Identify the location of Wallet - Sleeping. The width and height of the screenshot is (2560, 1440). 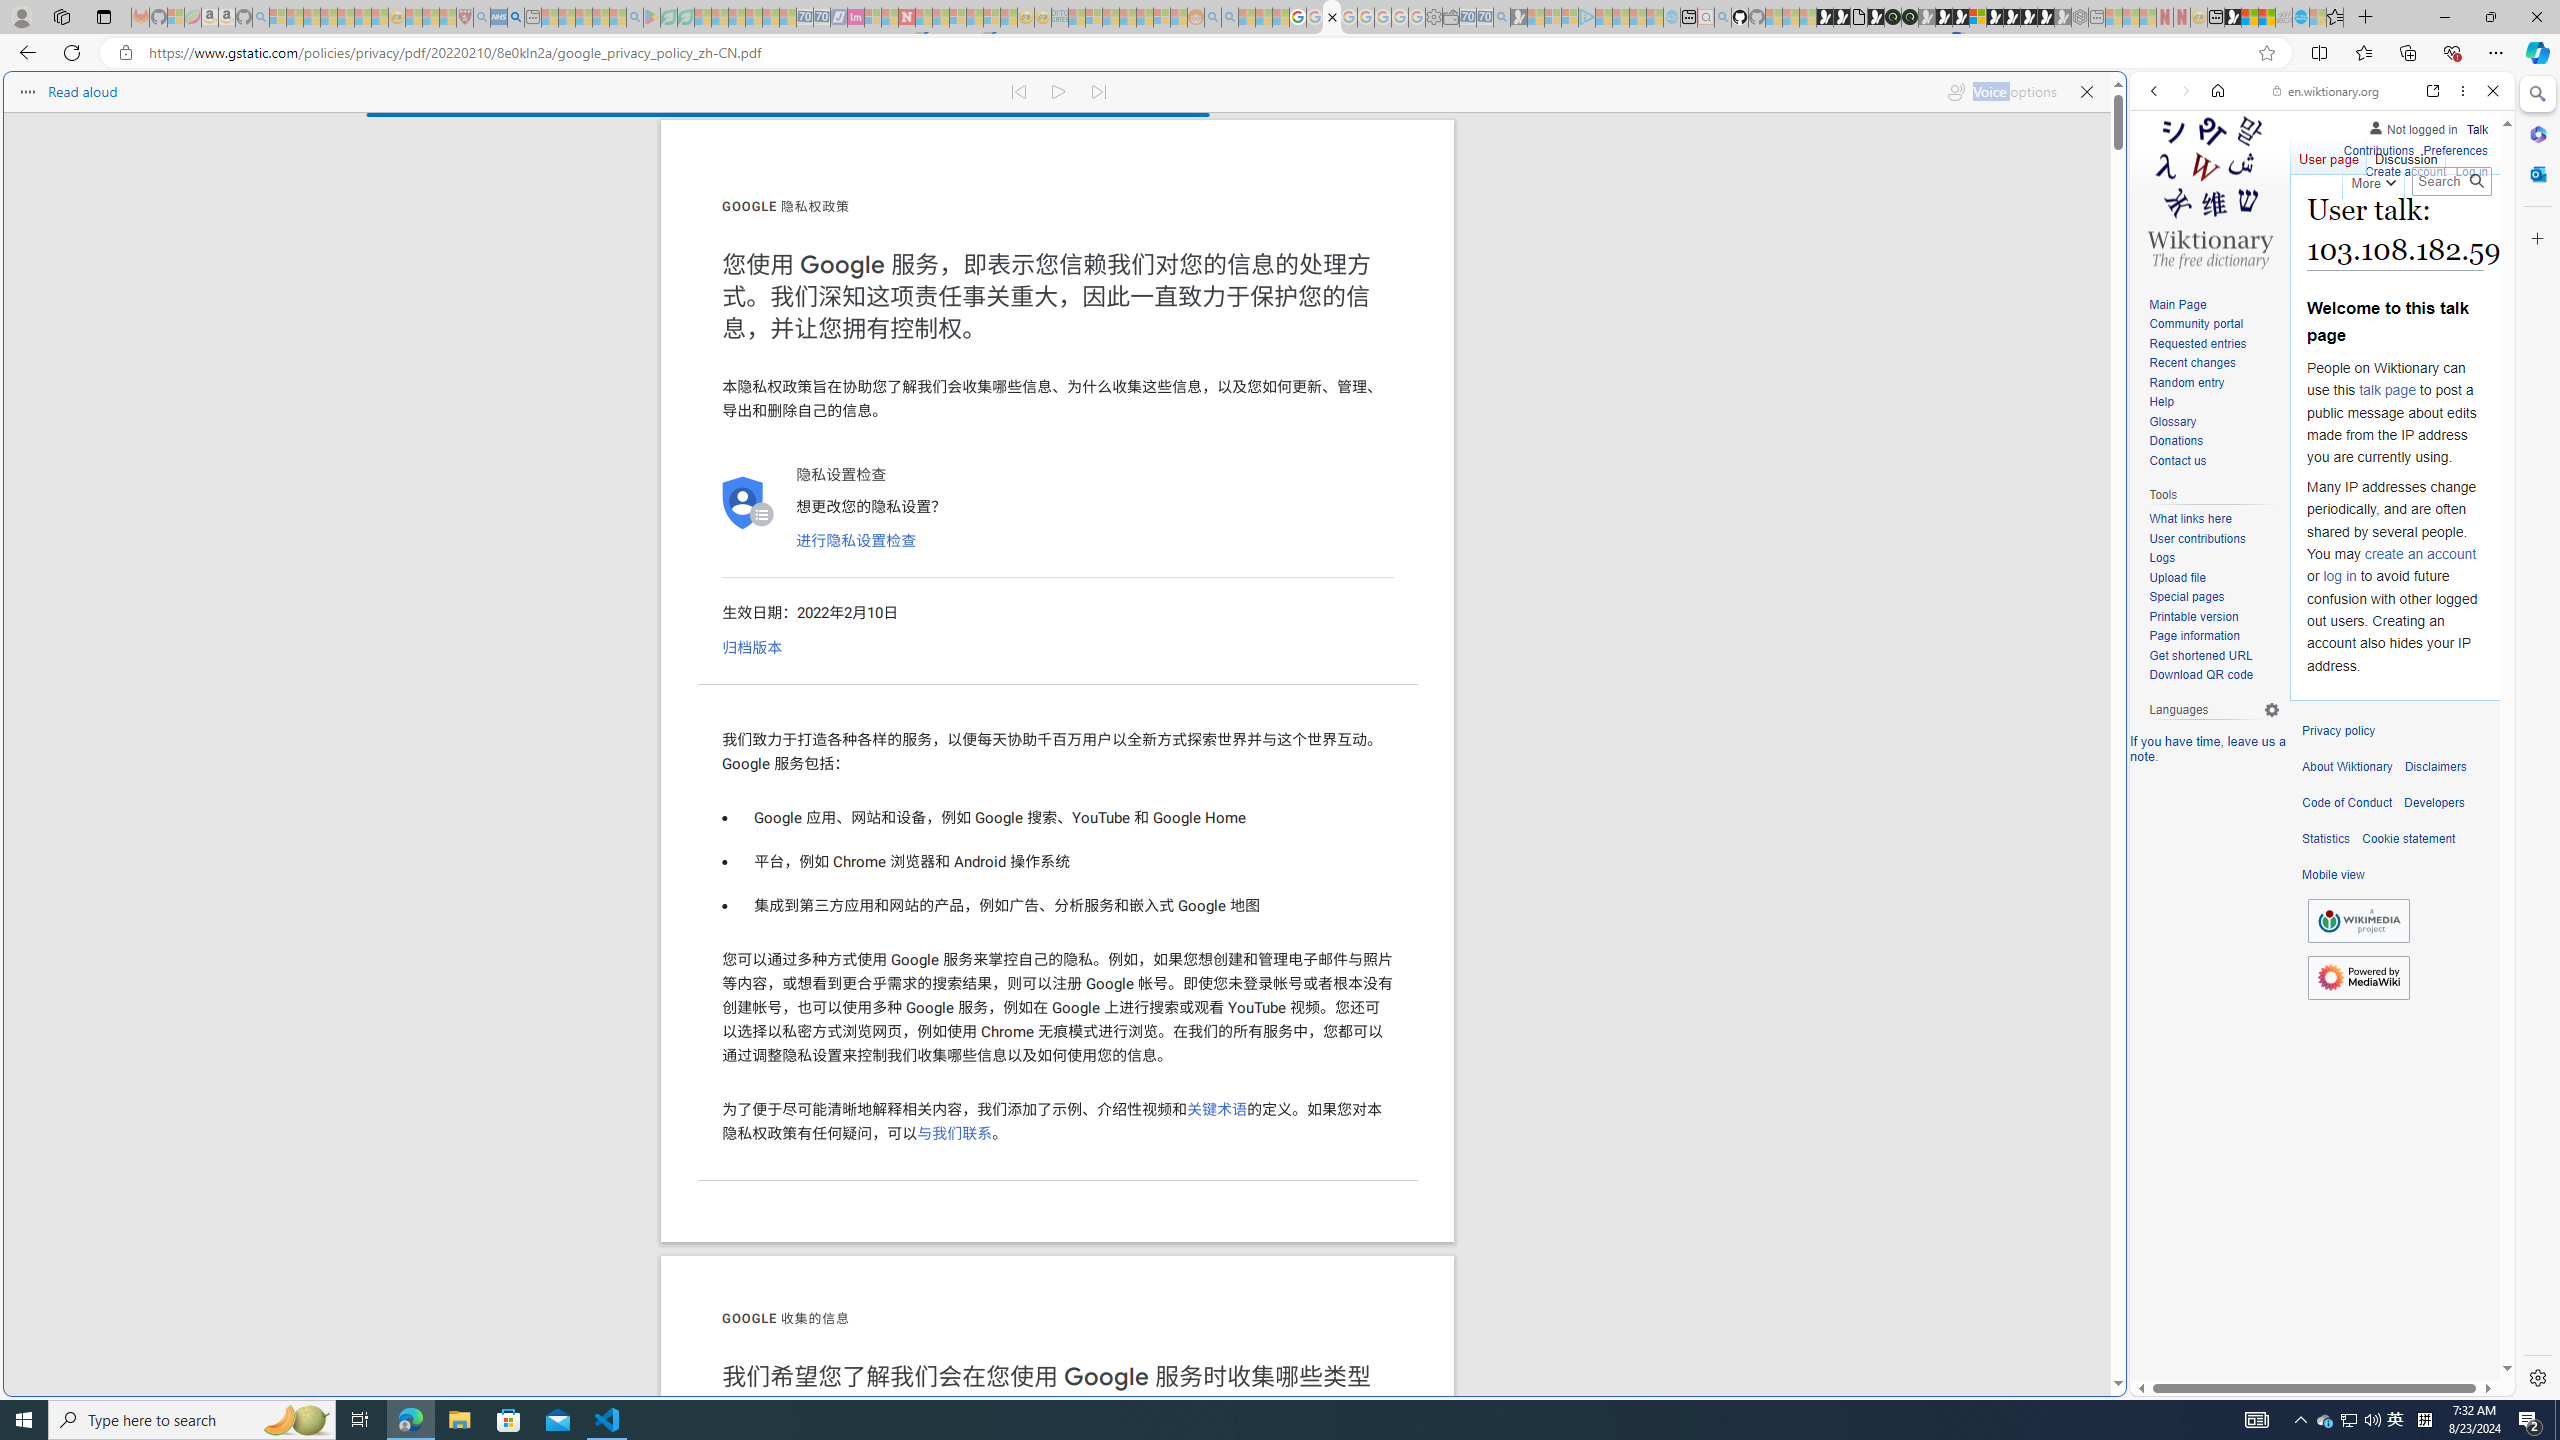
(1450, 17).